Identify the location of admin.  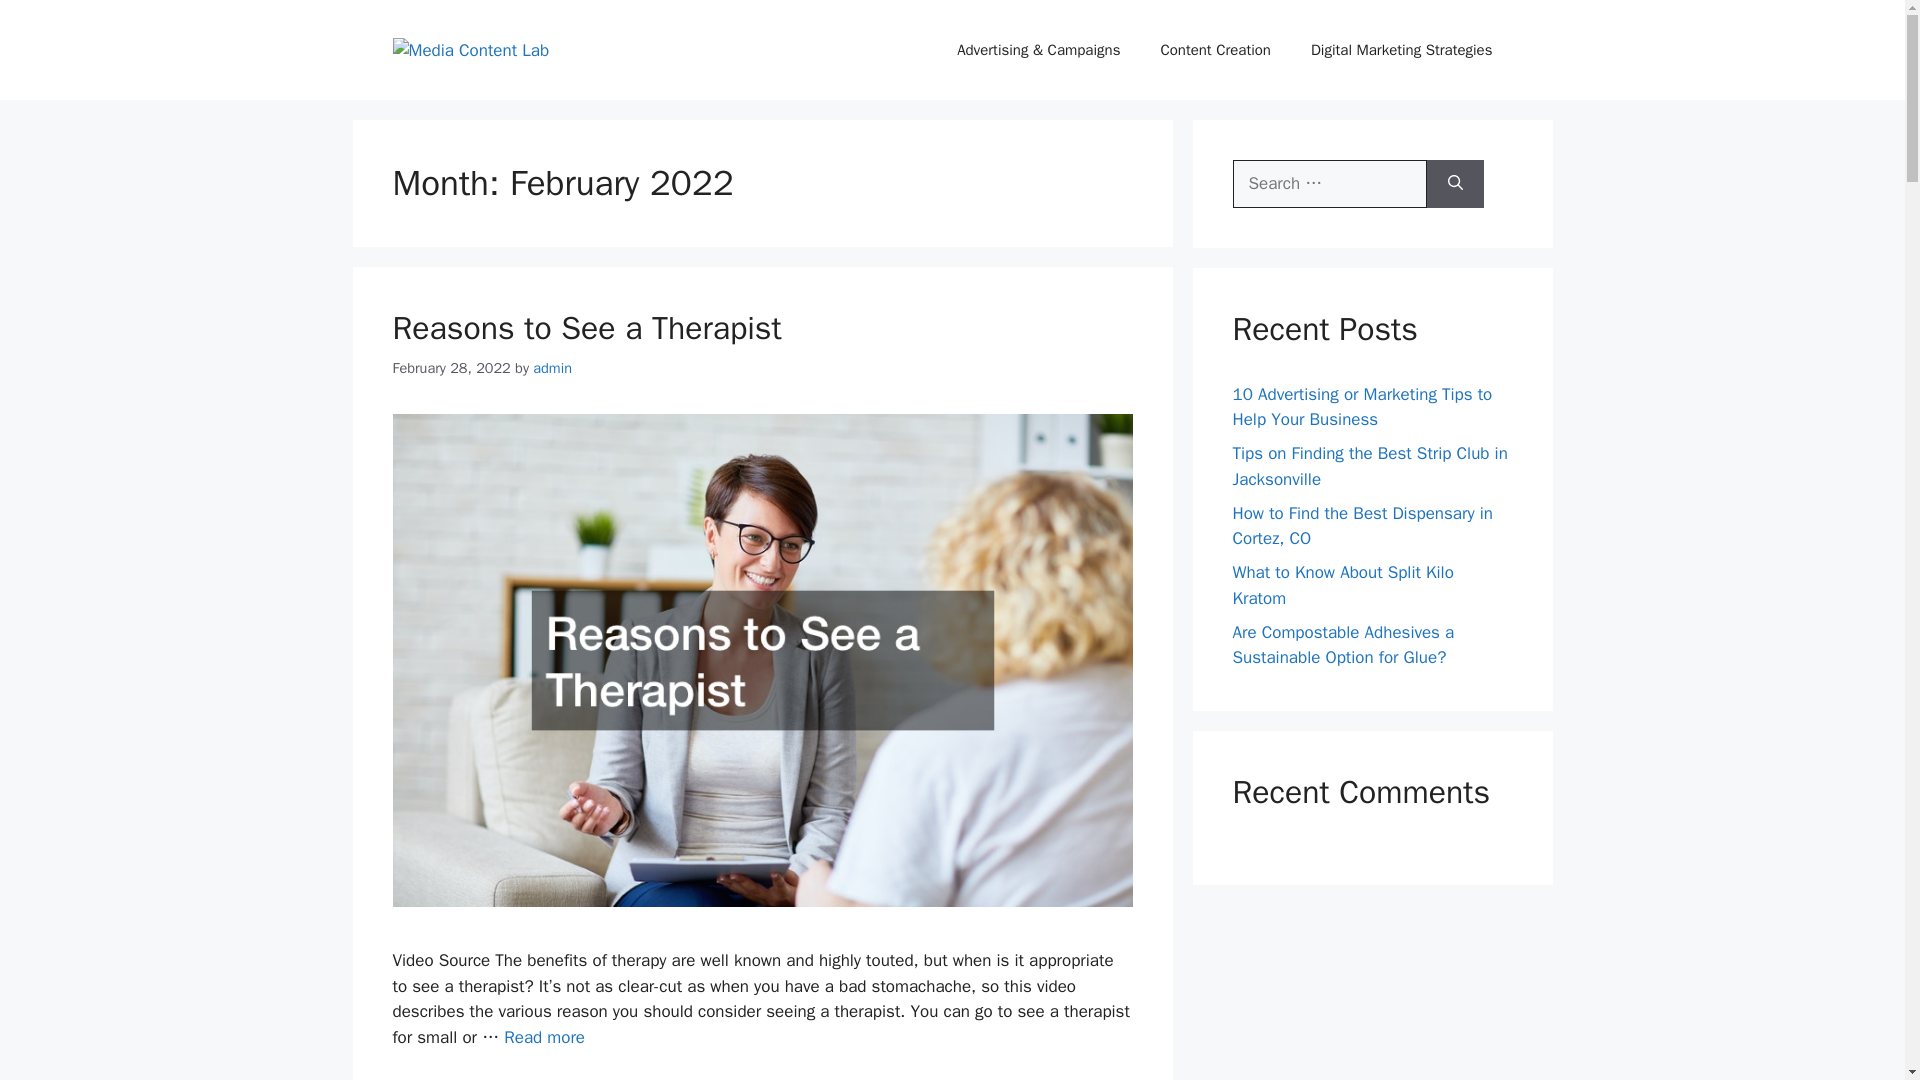
(552, 367).